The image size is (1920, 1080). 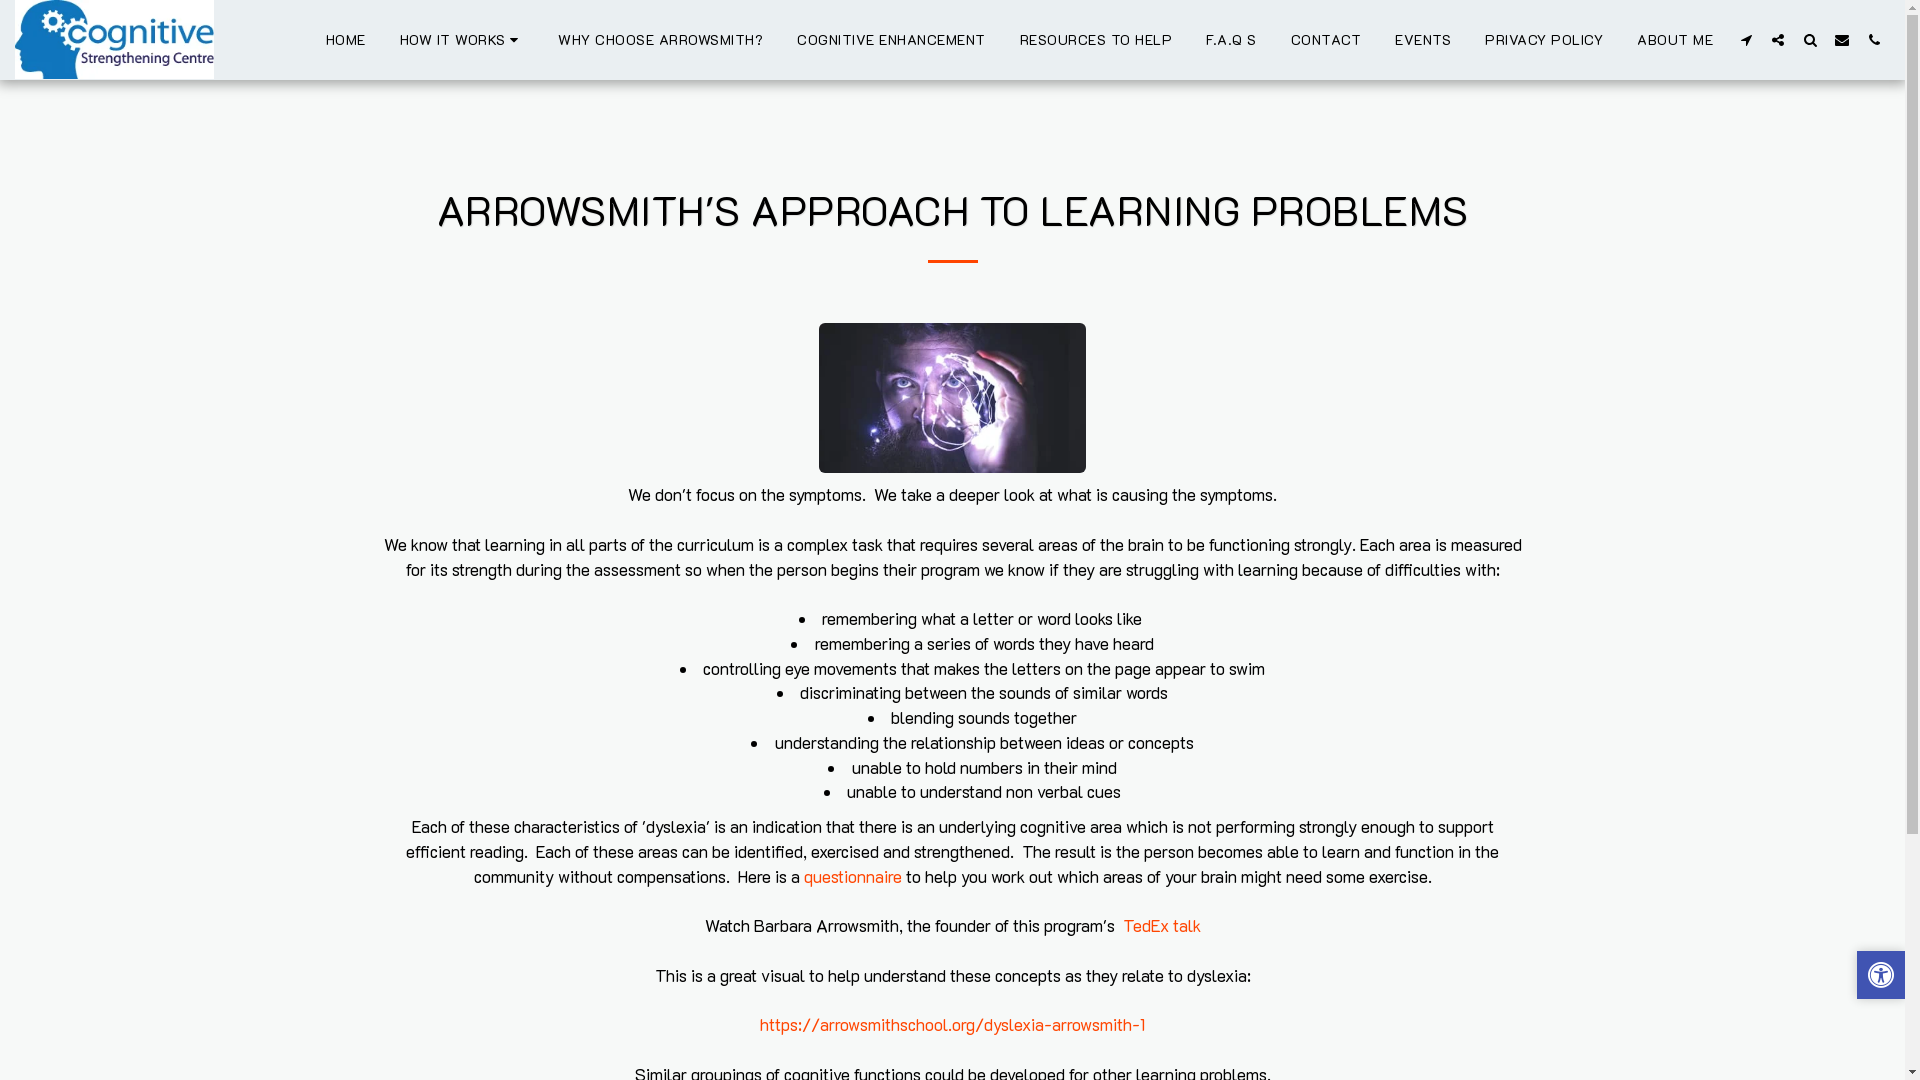 What do you see at coordinates (1810, 40) in the screenshot?
I see ` ` at bounding box center [1810, 40].